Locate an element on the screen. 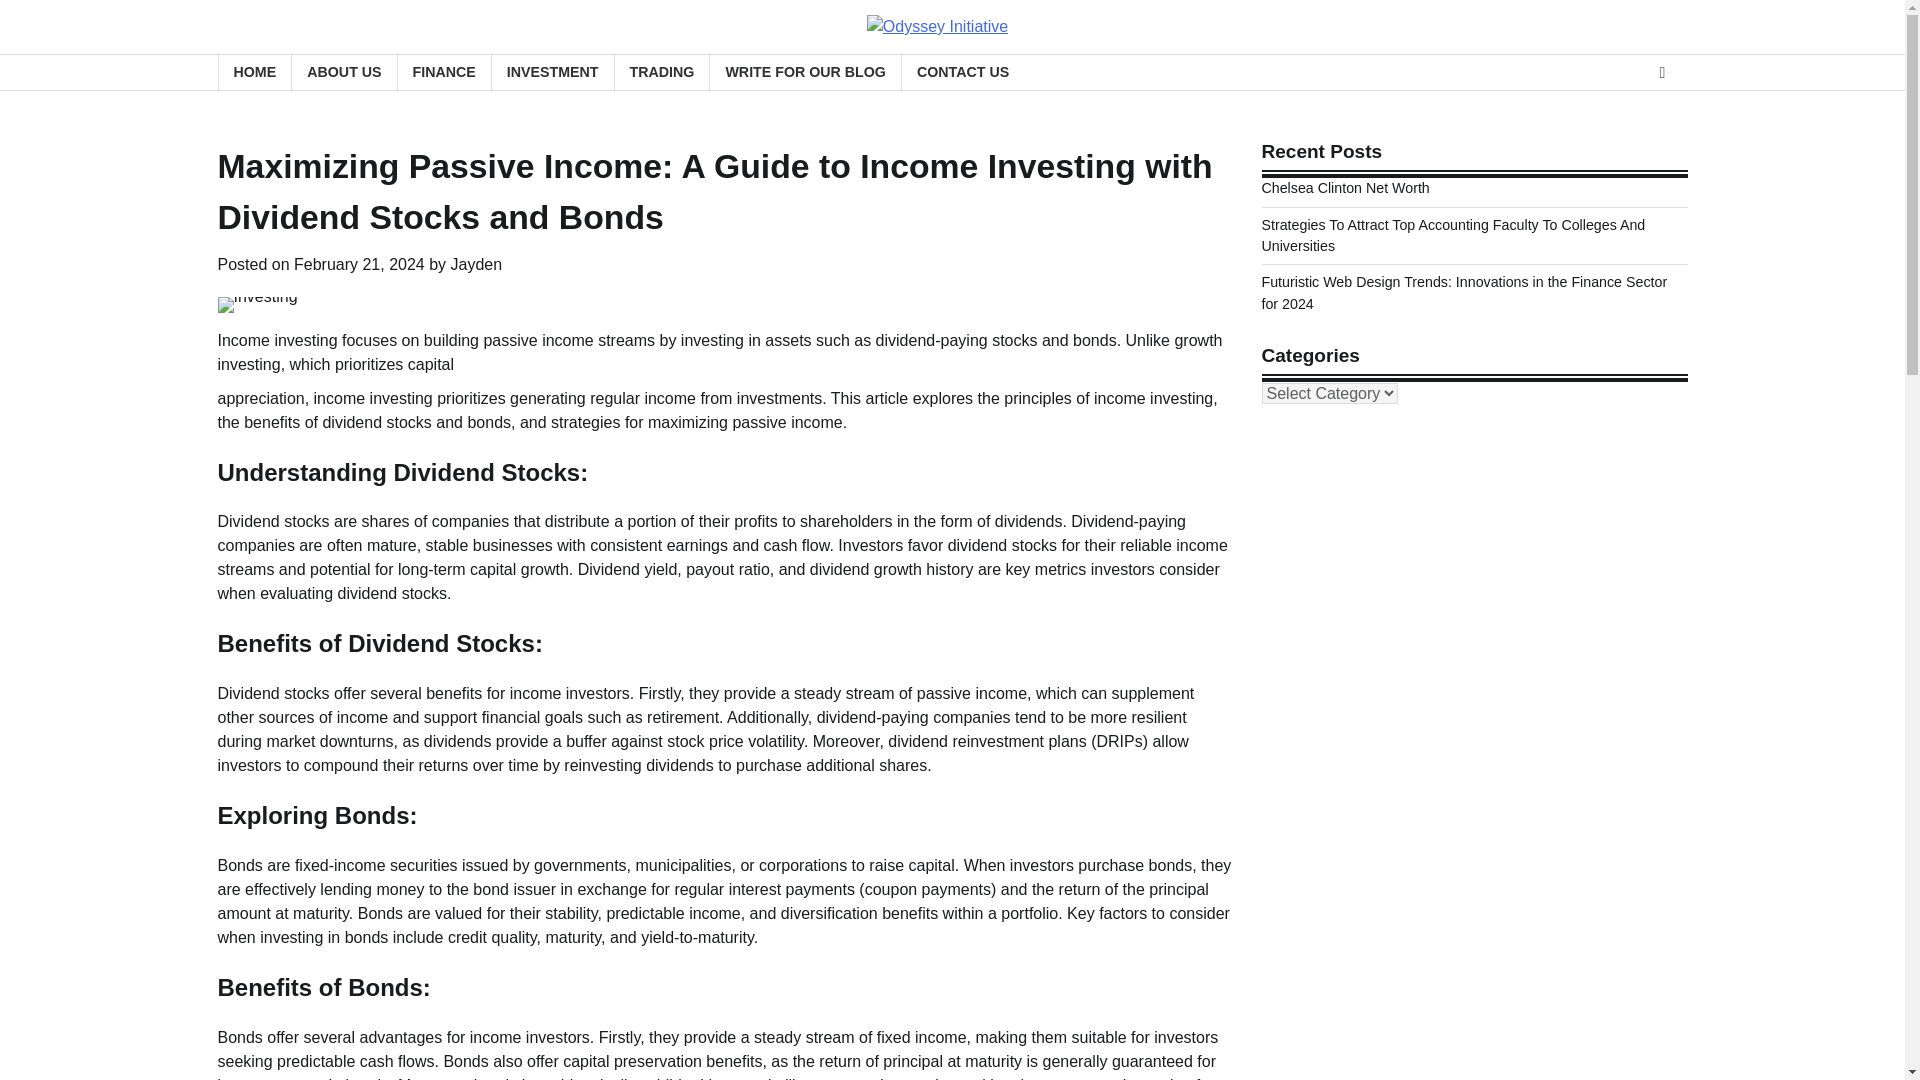 Image resolution: width=1920 pixels, height=1080 pixels. HOME is located at coordinates (254, 72).